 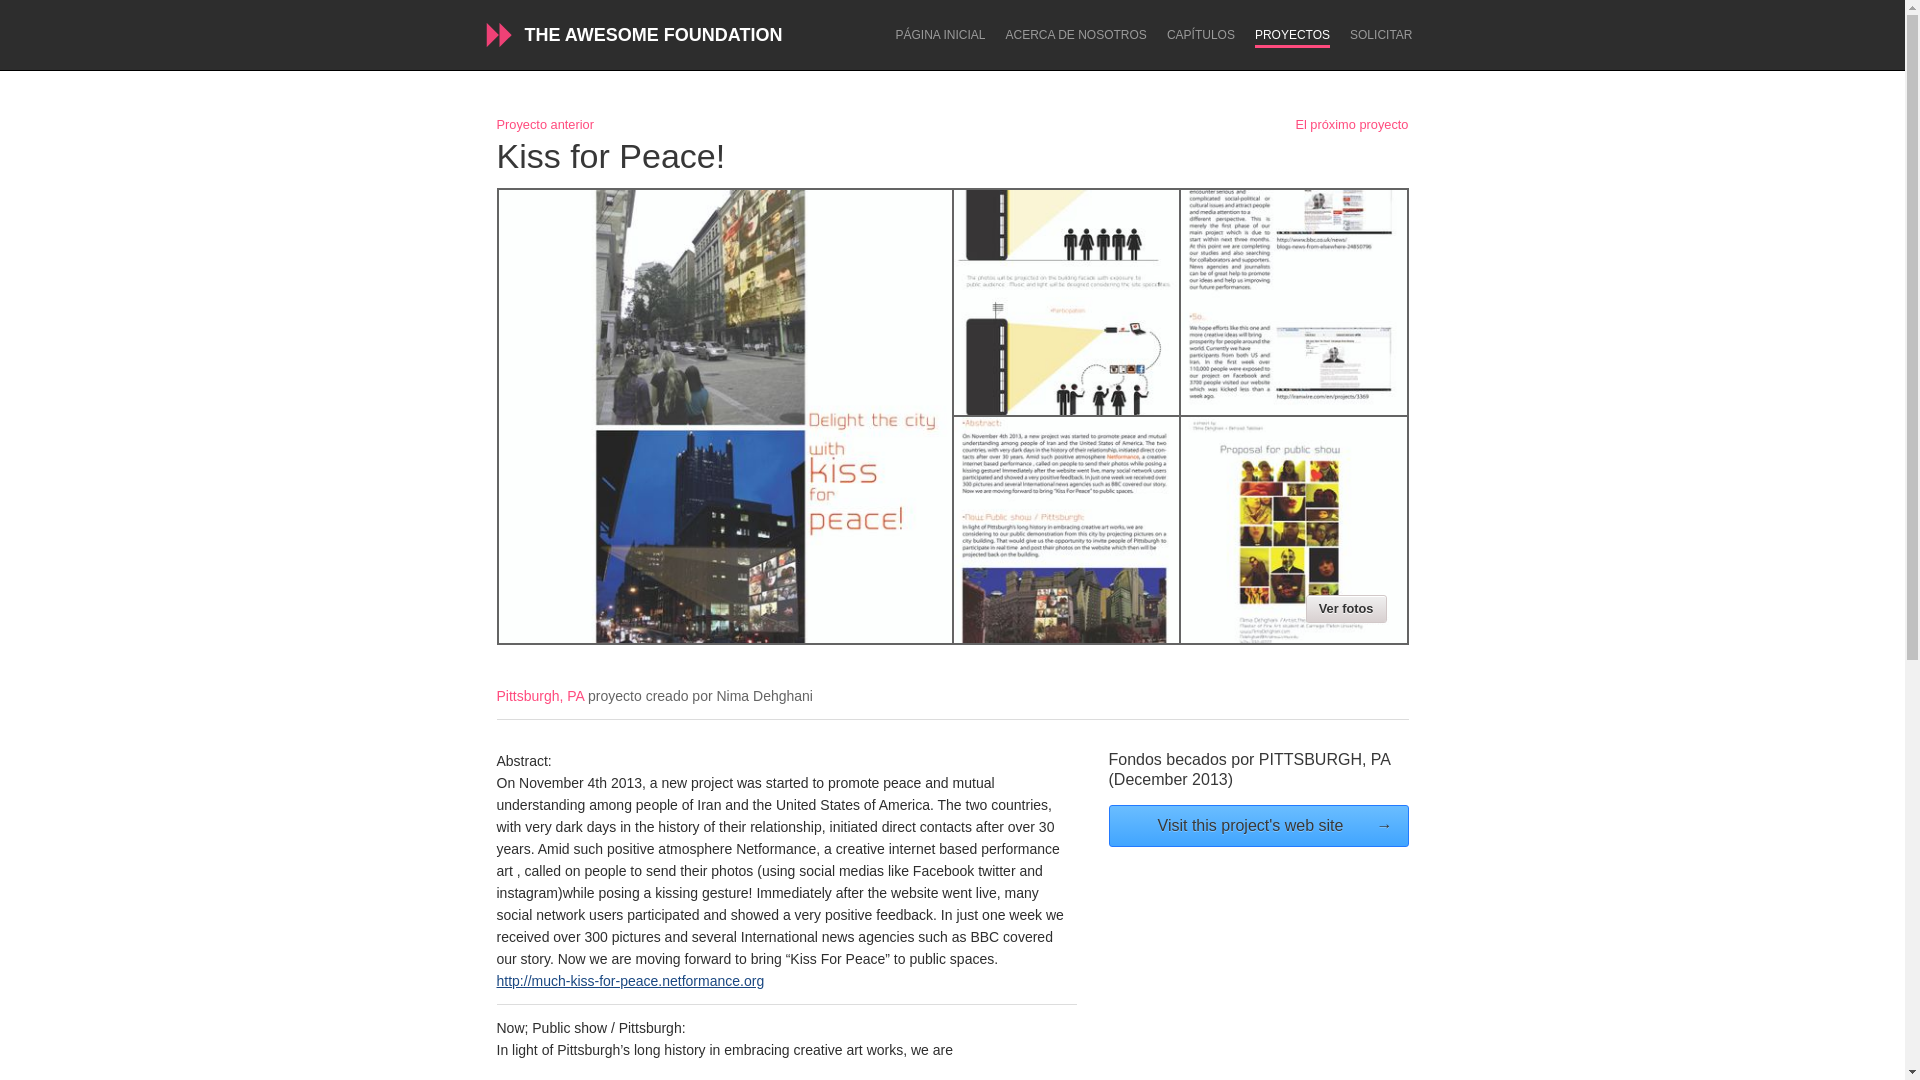 What do you see at coordinates (1076, 36) in the screenshot?
I see `ACERCA DE NOSOTROS` at bounding box center [1076, 36].